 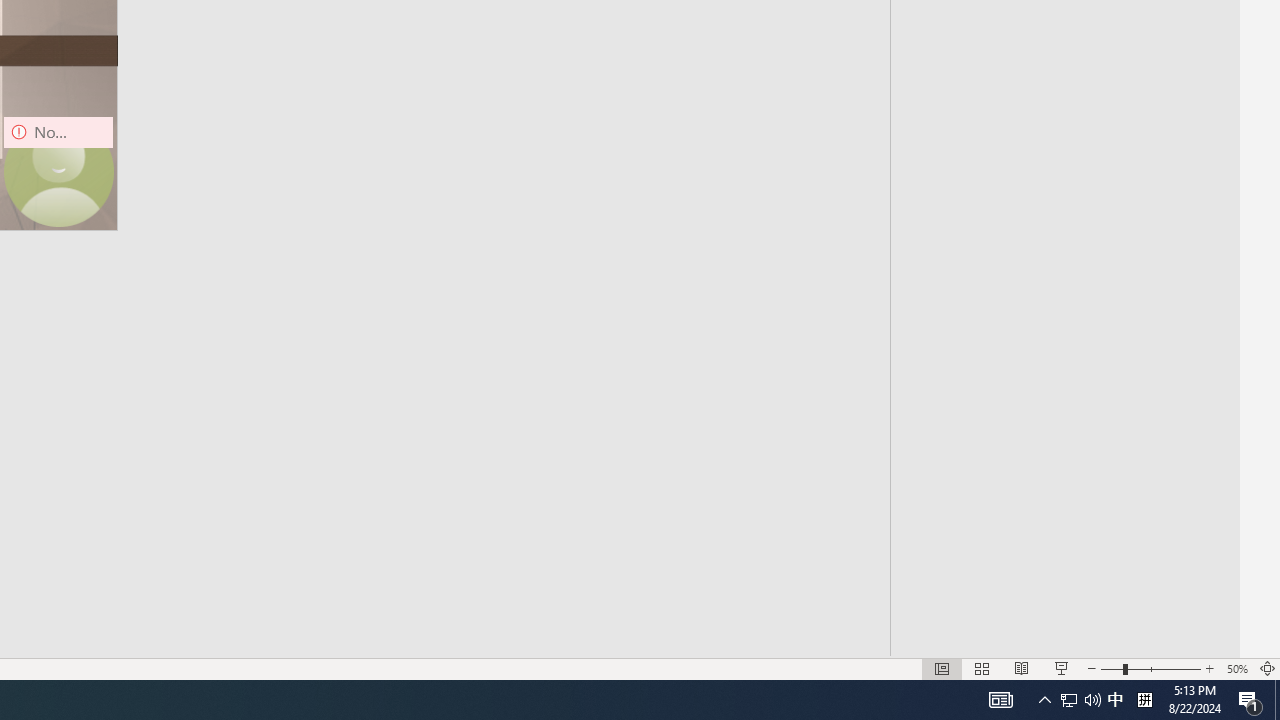 What do you see at coordinates (1063, 614) in the screenshot?
I see `Dogri` at bounding box center [1063, 614].